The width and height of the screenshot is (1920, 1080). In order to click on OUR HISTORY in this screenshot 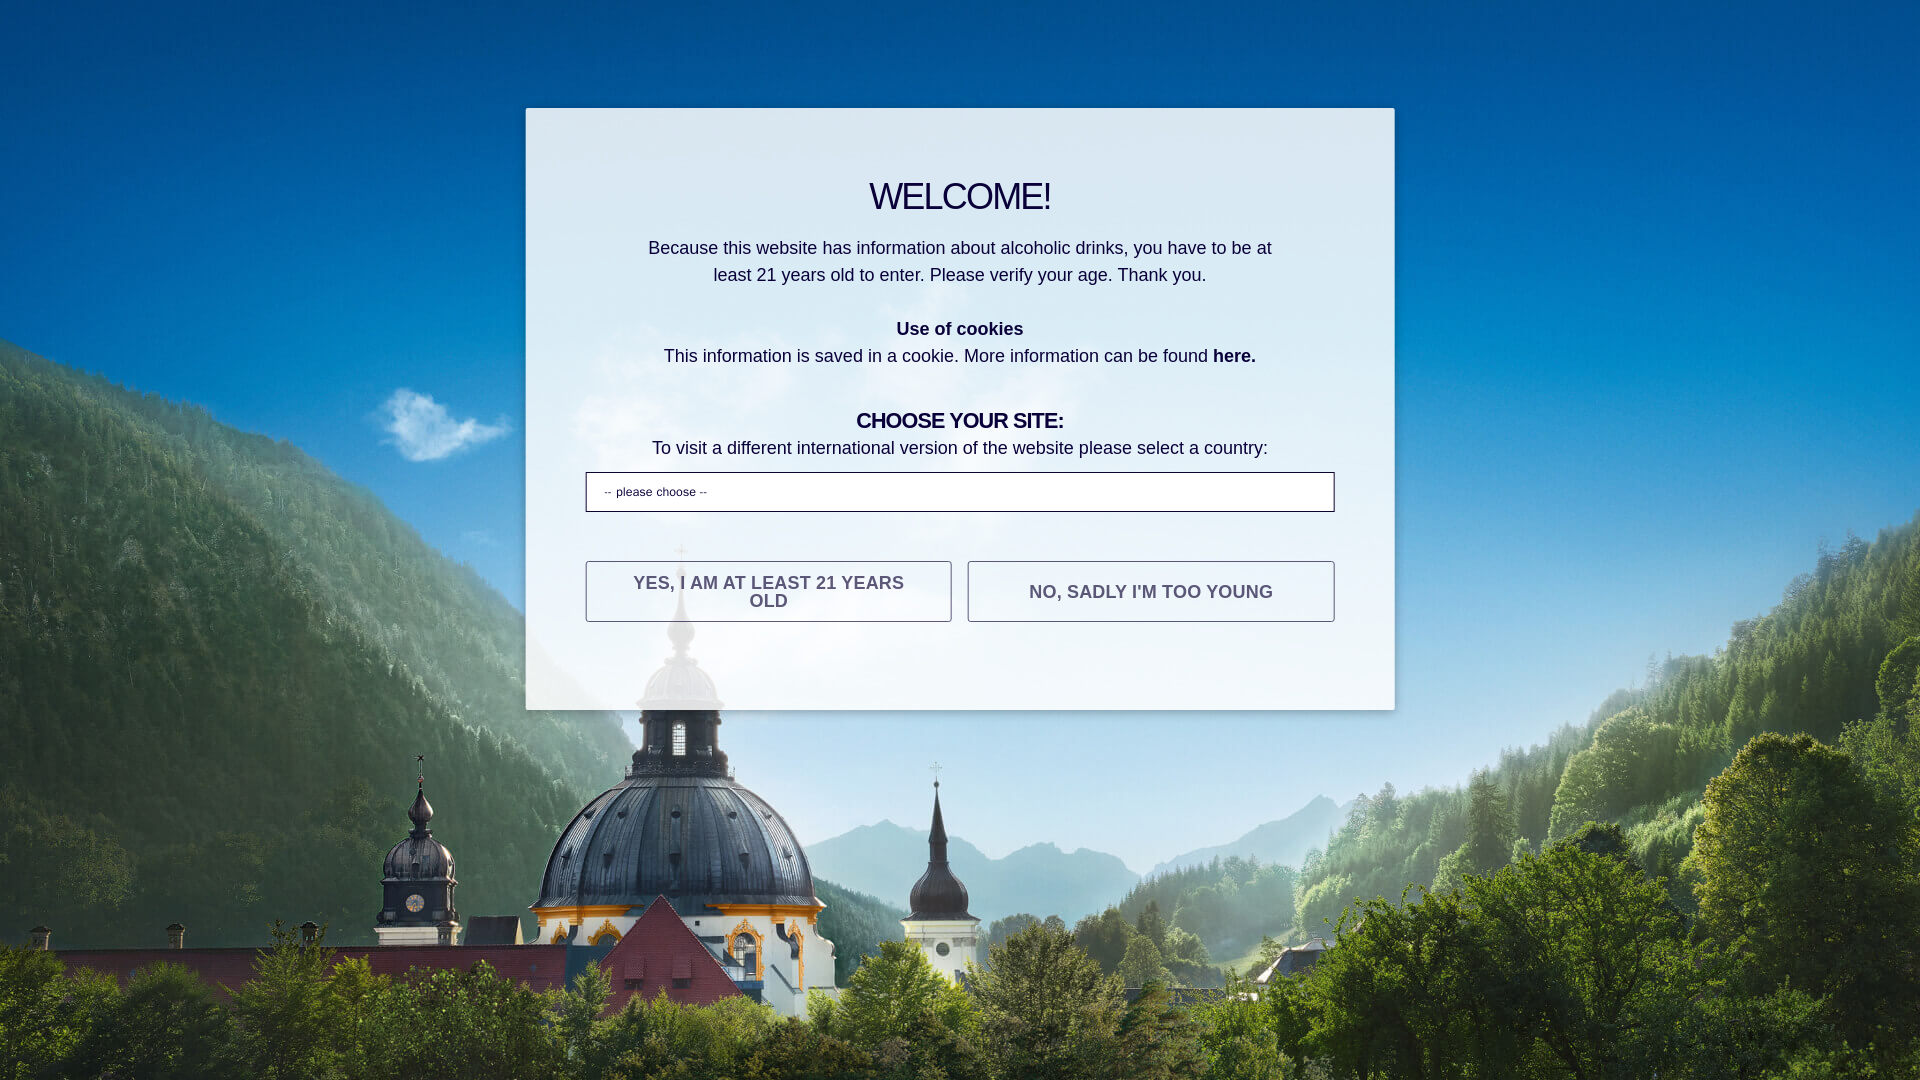, I will do `click(498, 680)`.